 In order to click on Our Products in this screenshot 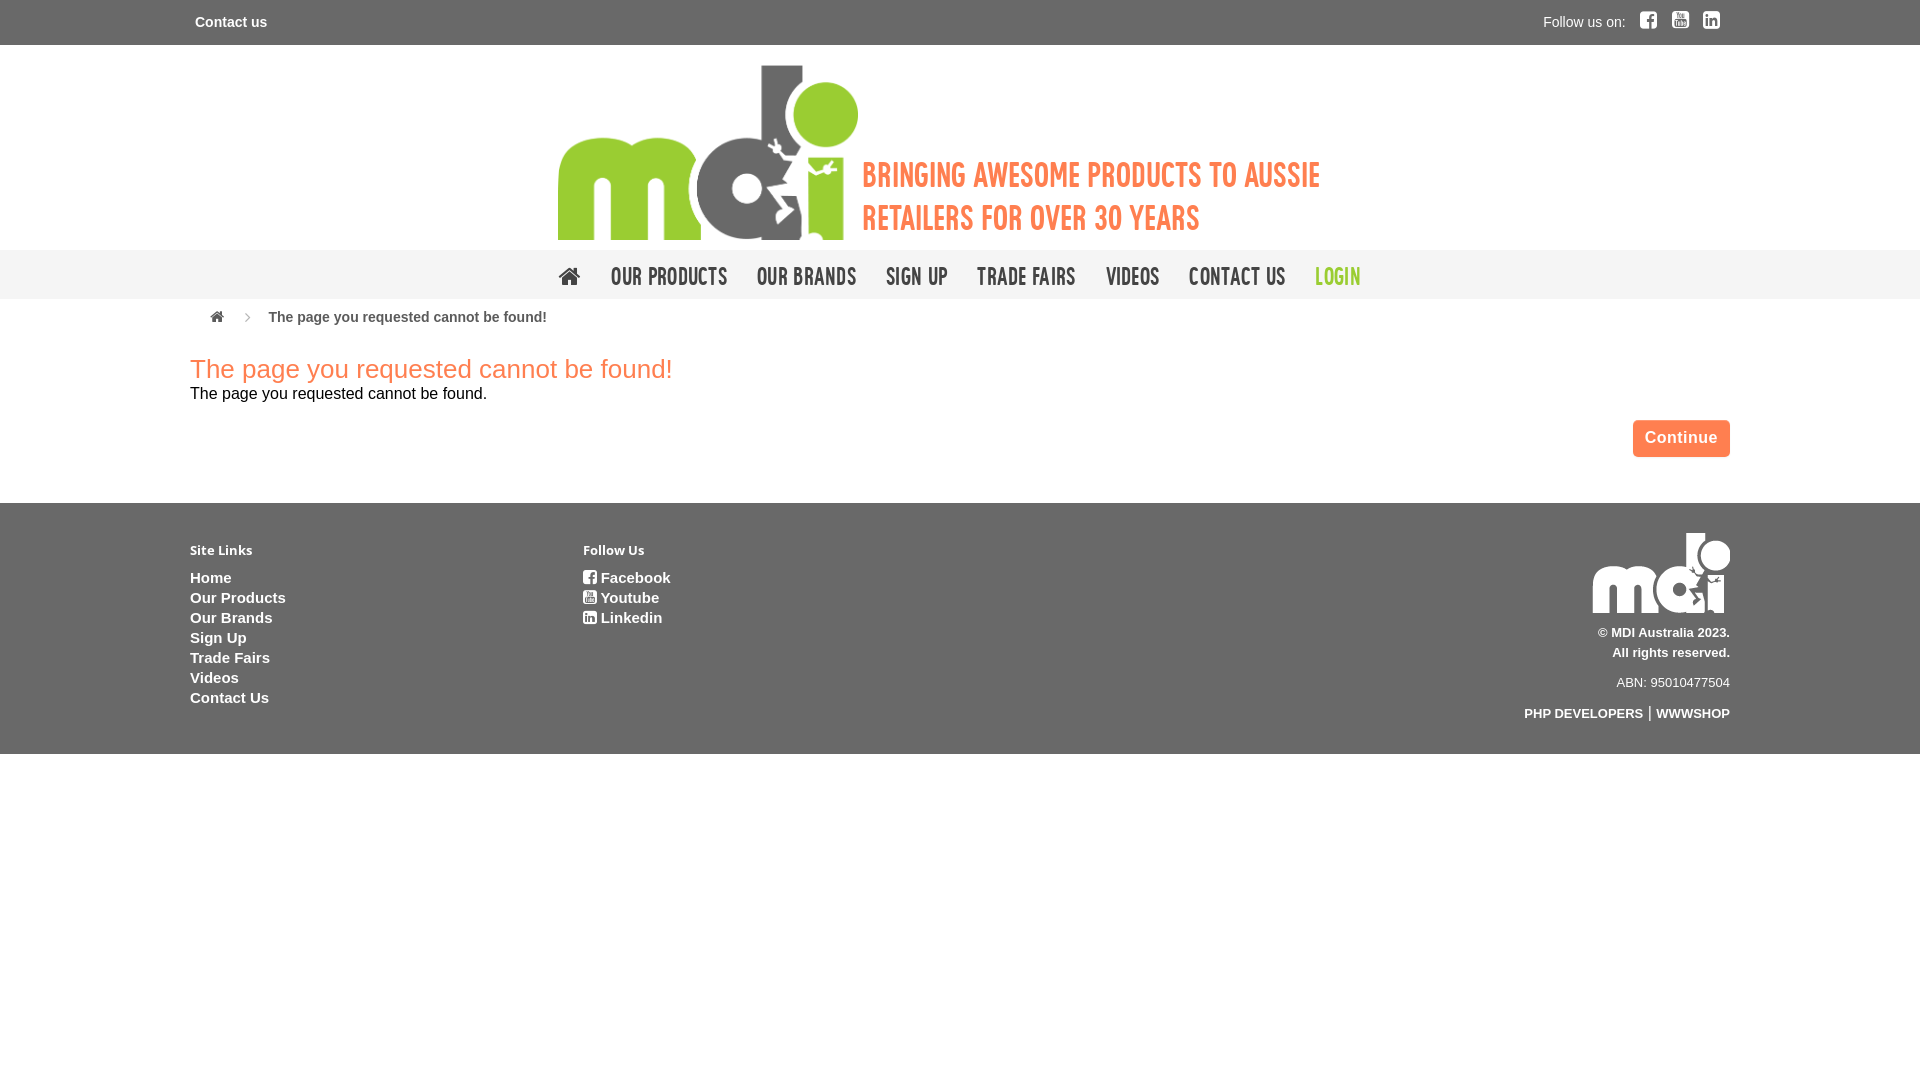, I will do `click(669, 274)`.